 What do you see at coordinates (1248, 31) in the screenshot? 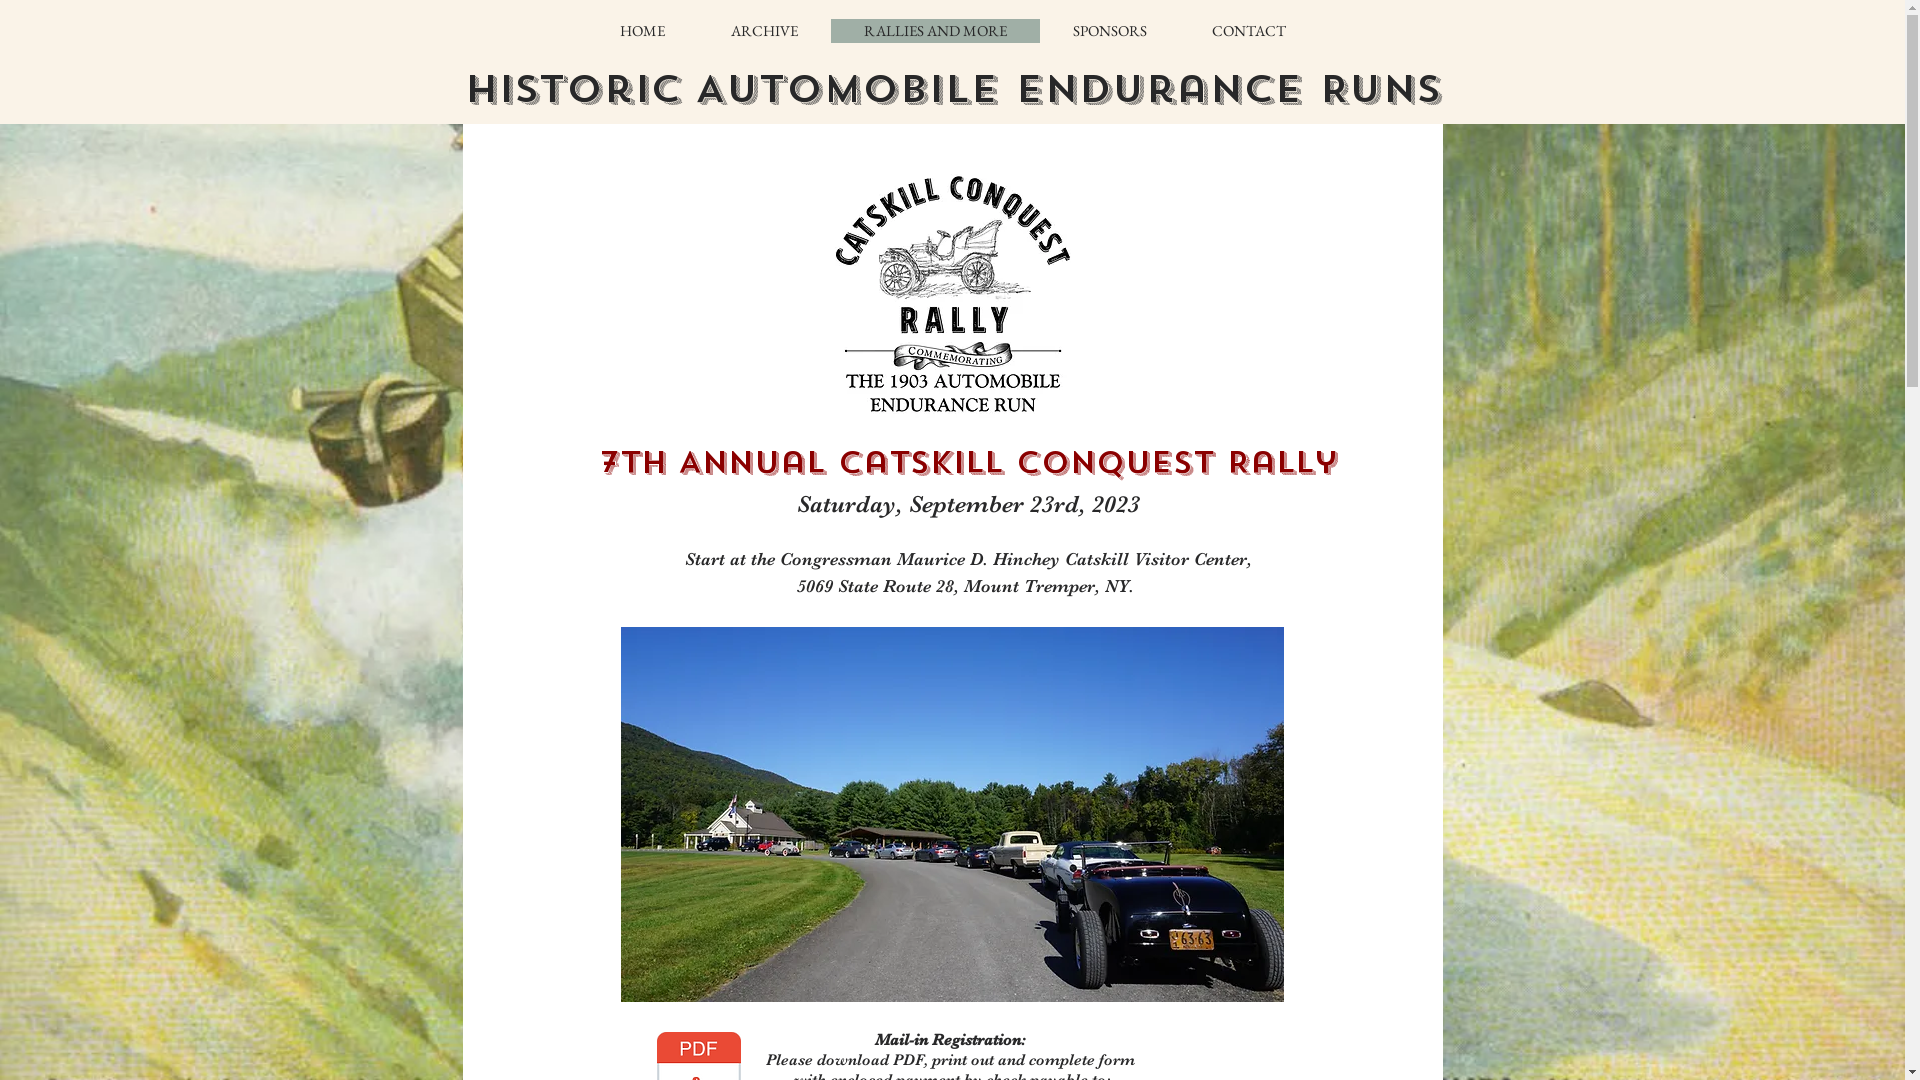
I see `CONTACT` at bounding box center [1248, 31].